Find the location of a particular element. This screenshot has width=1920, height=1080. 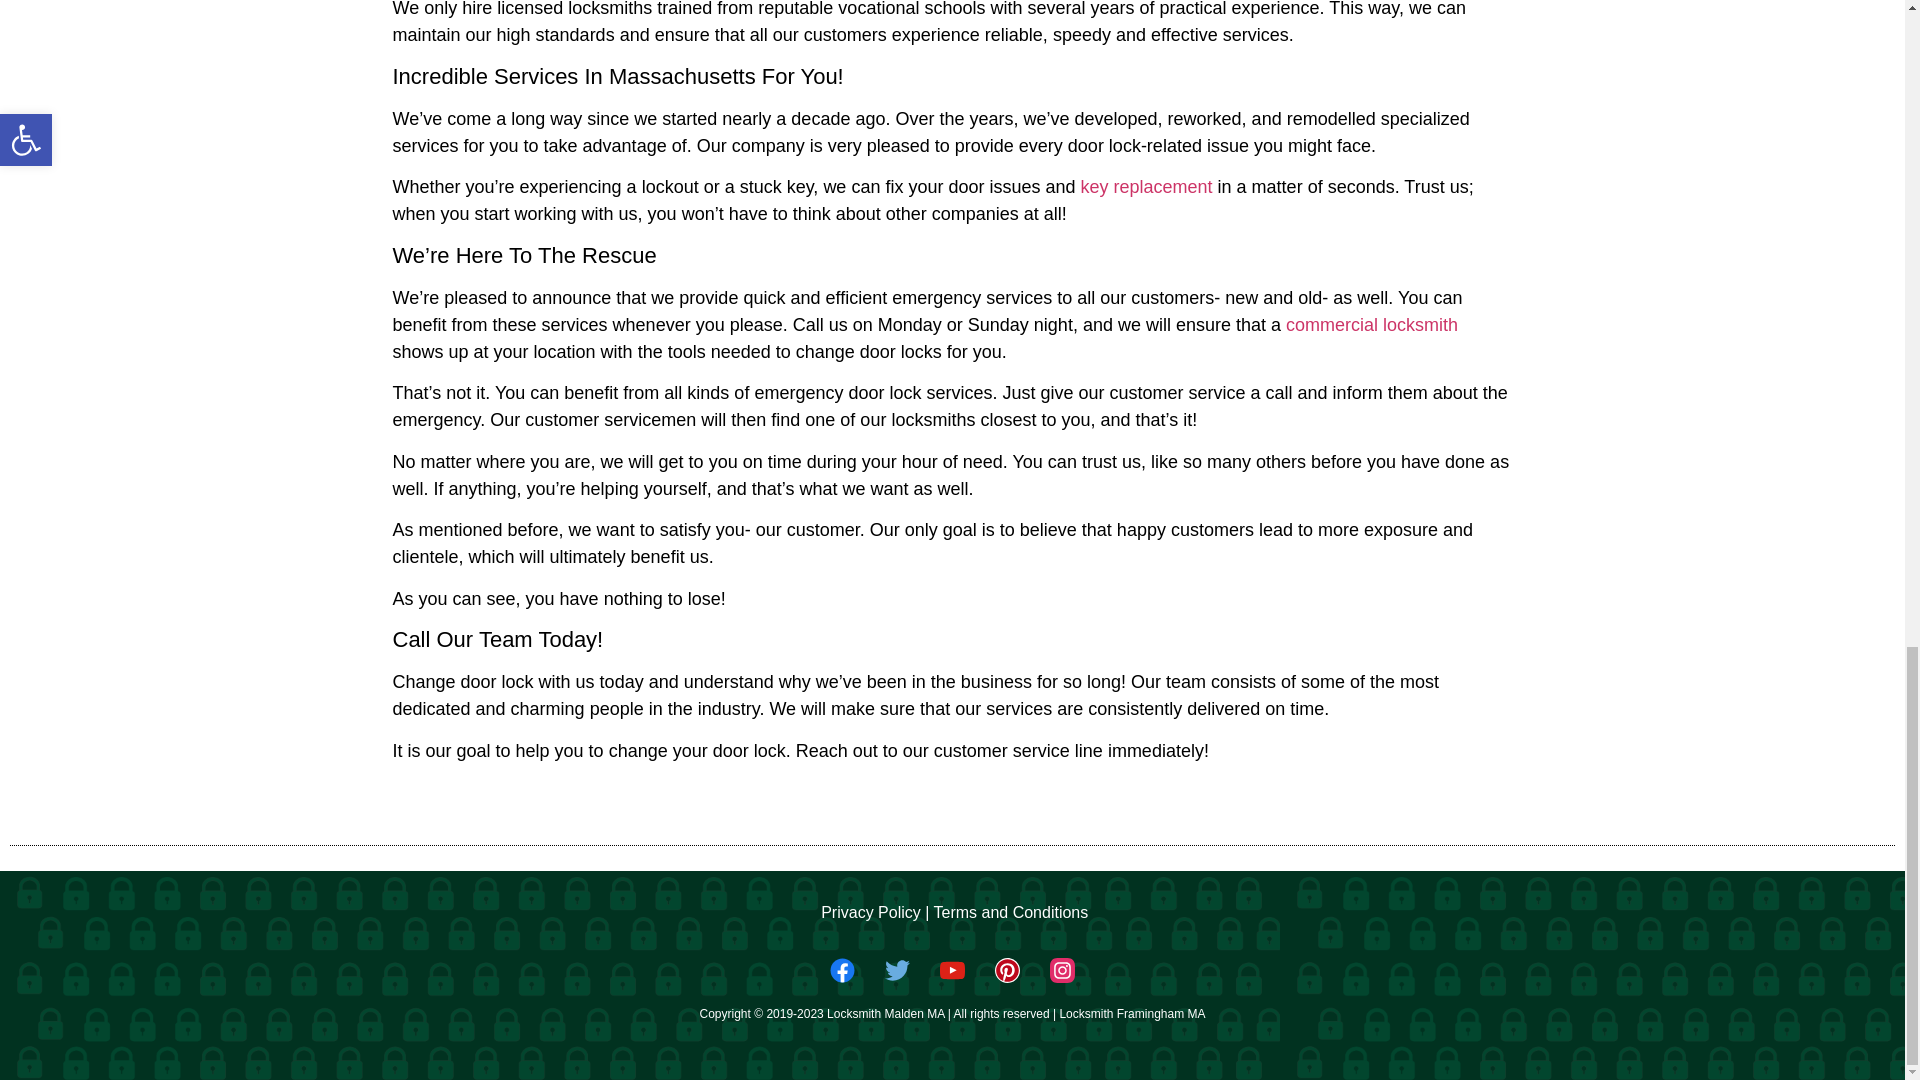

key replacement is located at coordinates (1148, 186).